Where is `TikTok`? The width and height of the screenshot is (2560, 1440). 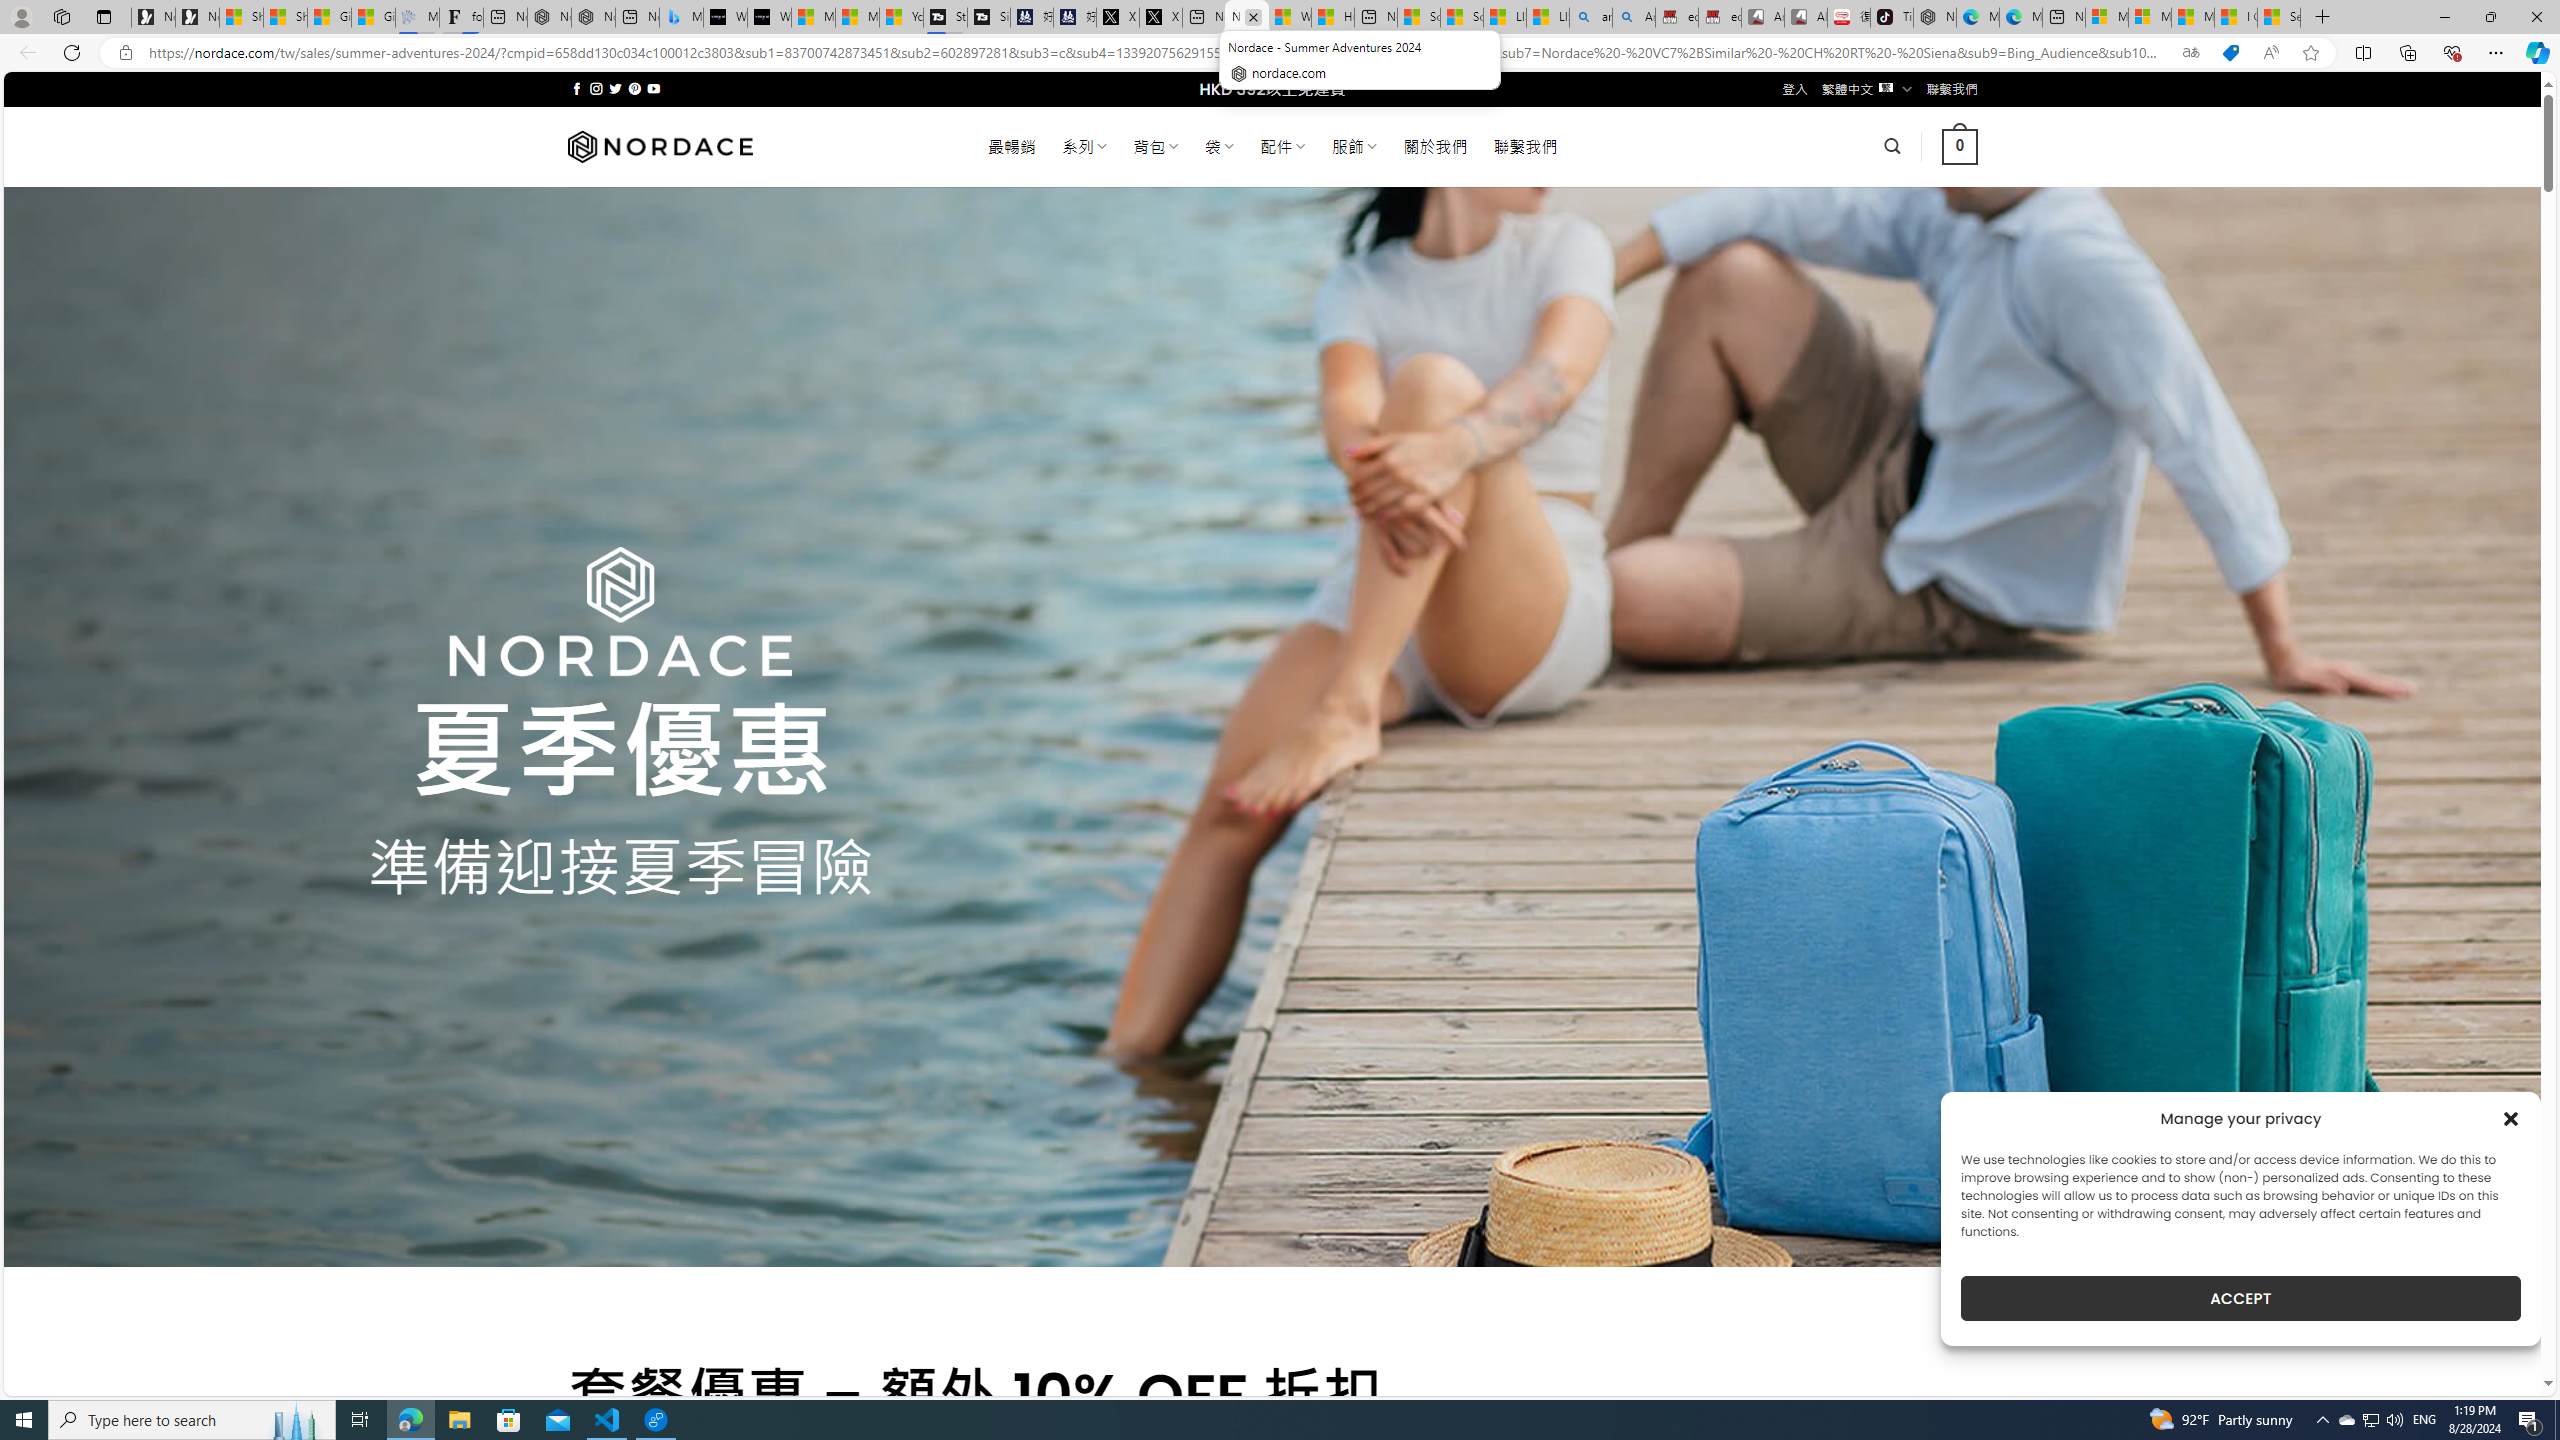
TikTok is located at coordinates (1892, 17).